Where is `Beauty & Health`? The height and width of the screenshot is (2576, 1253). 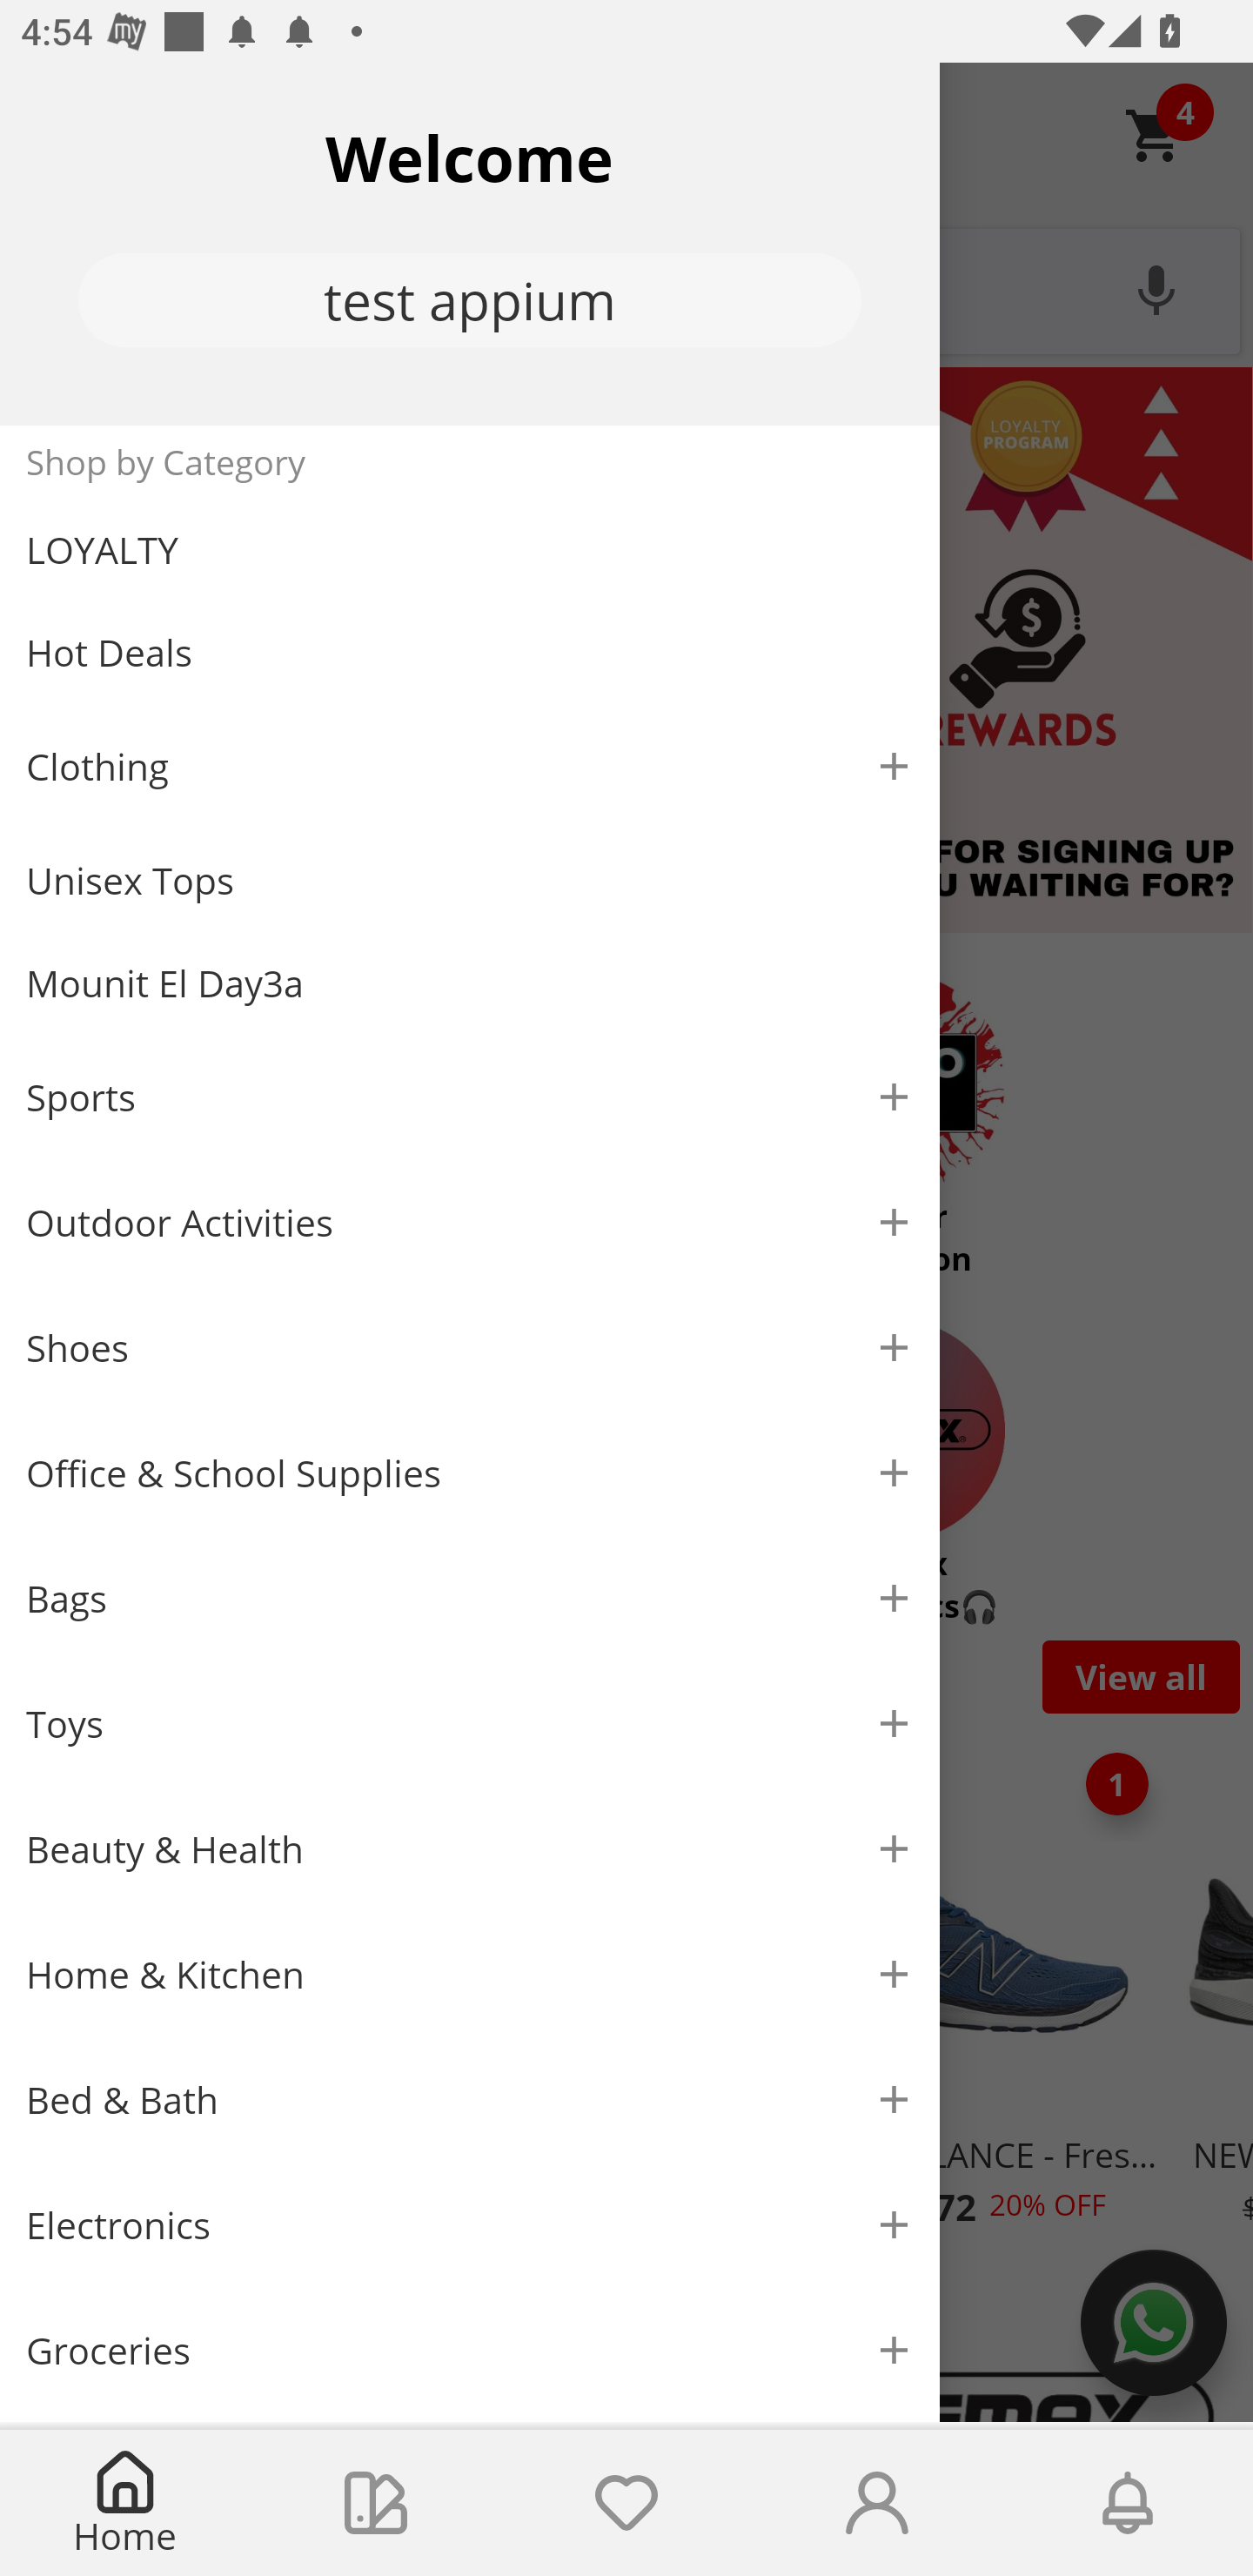
Beauty & Health is located at coordinates (470, 1849).